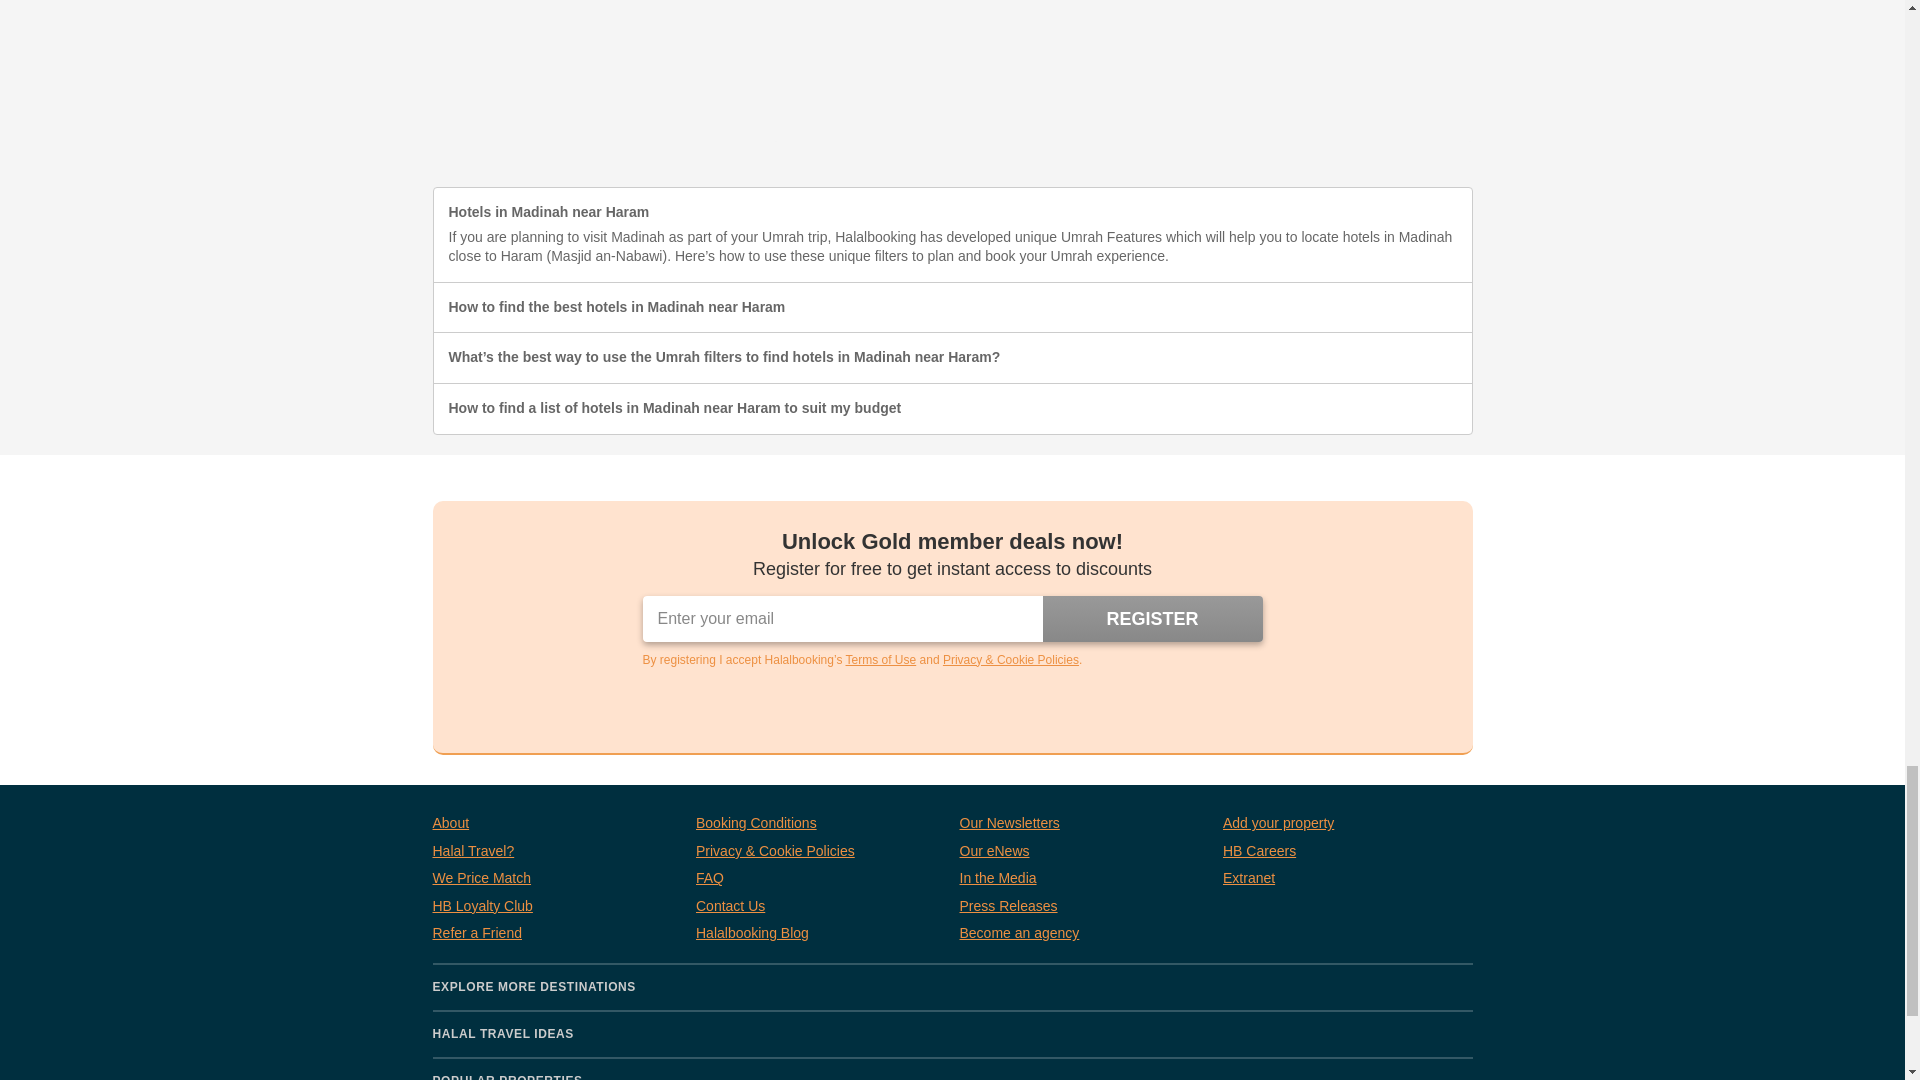 The image size is (1920, 1080). What do you see at coordinates (450, 824) in the screenshot?
I see `About` at bounding box center [450, 824].